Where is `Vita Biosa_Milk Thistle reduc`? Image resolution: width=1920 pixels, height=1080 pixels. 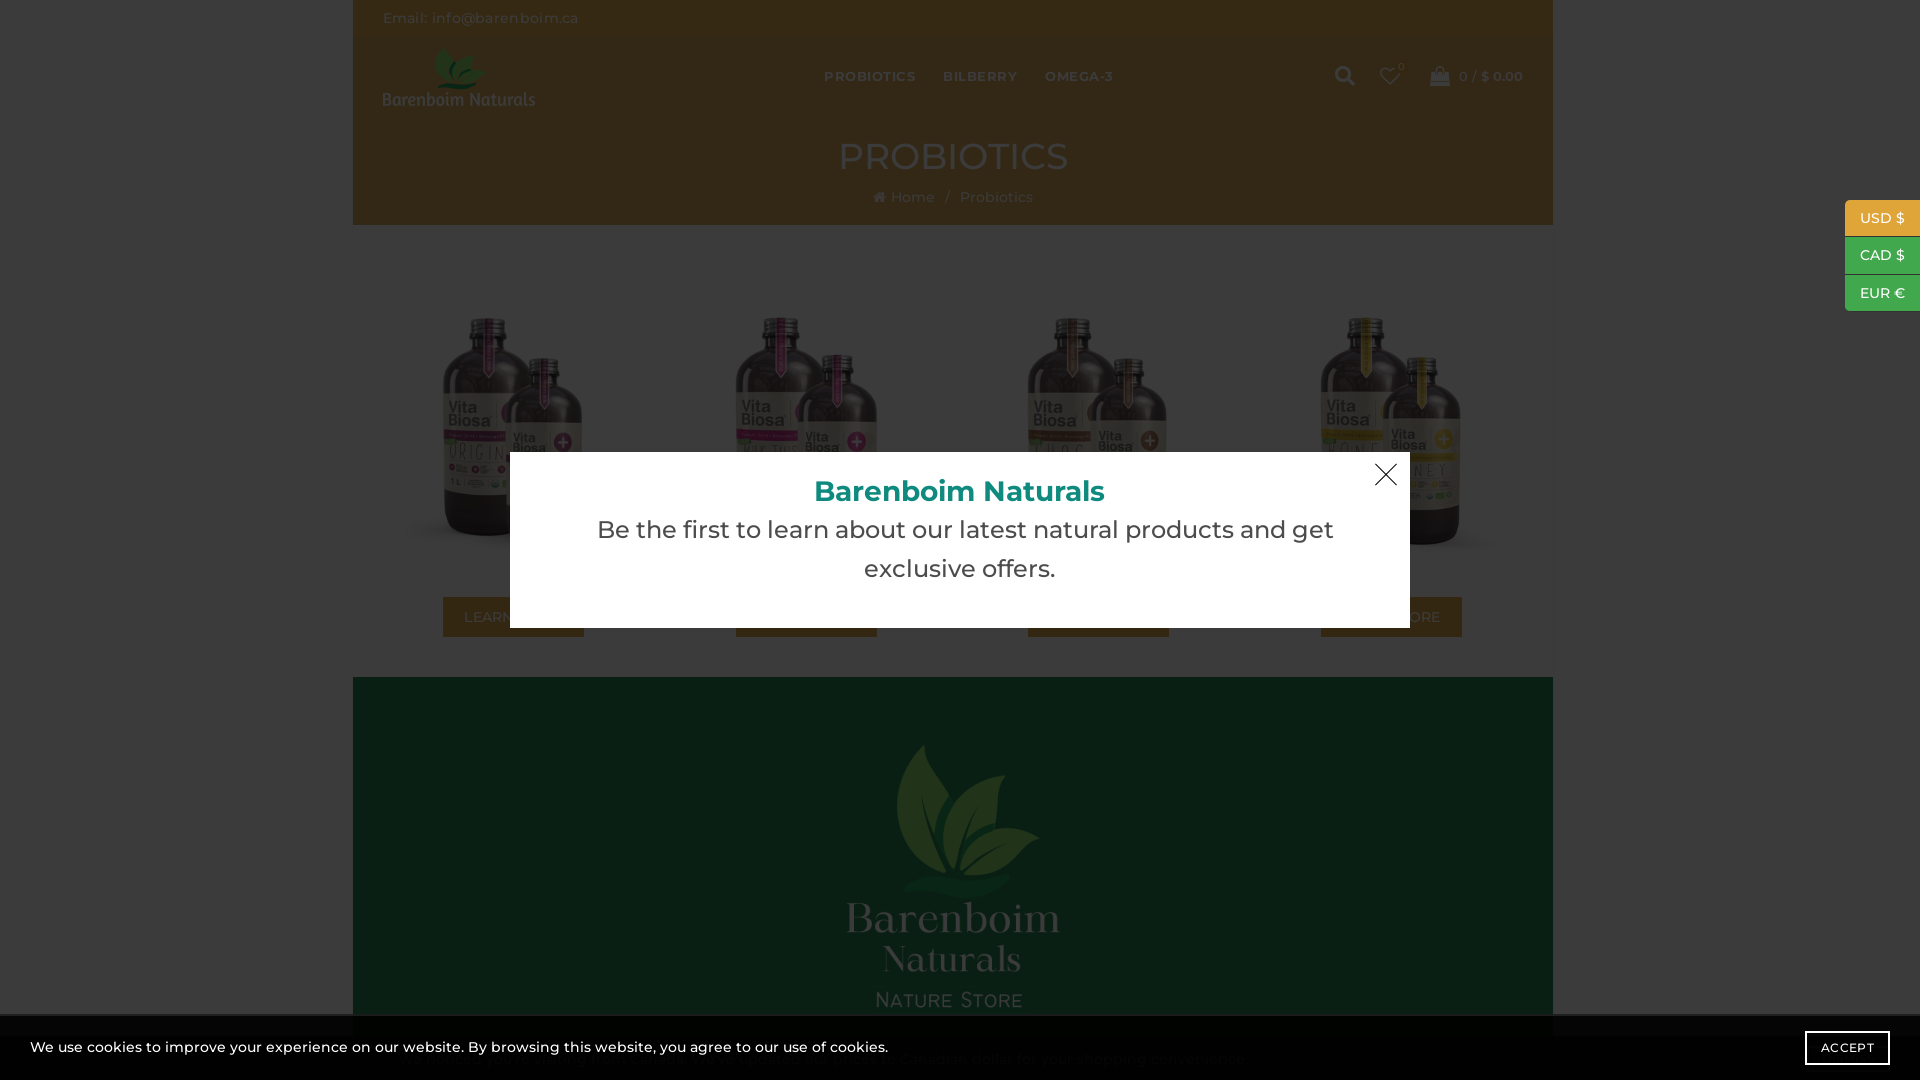 Vita Biosa_Milk Thistle reduc is located at coordinates (806, 432).